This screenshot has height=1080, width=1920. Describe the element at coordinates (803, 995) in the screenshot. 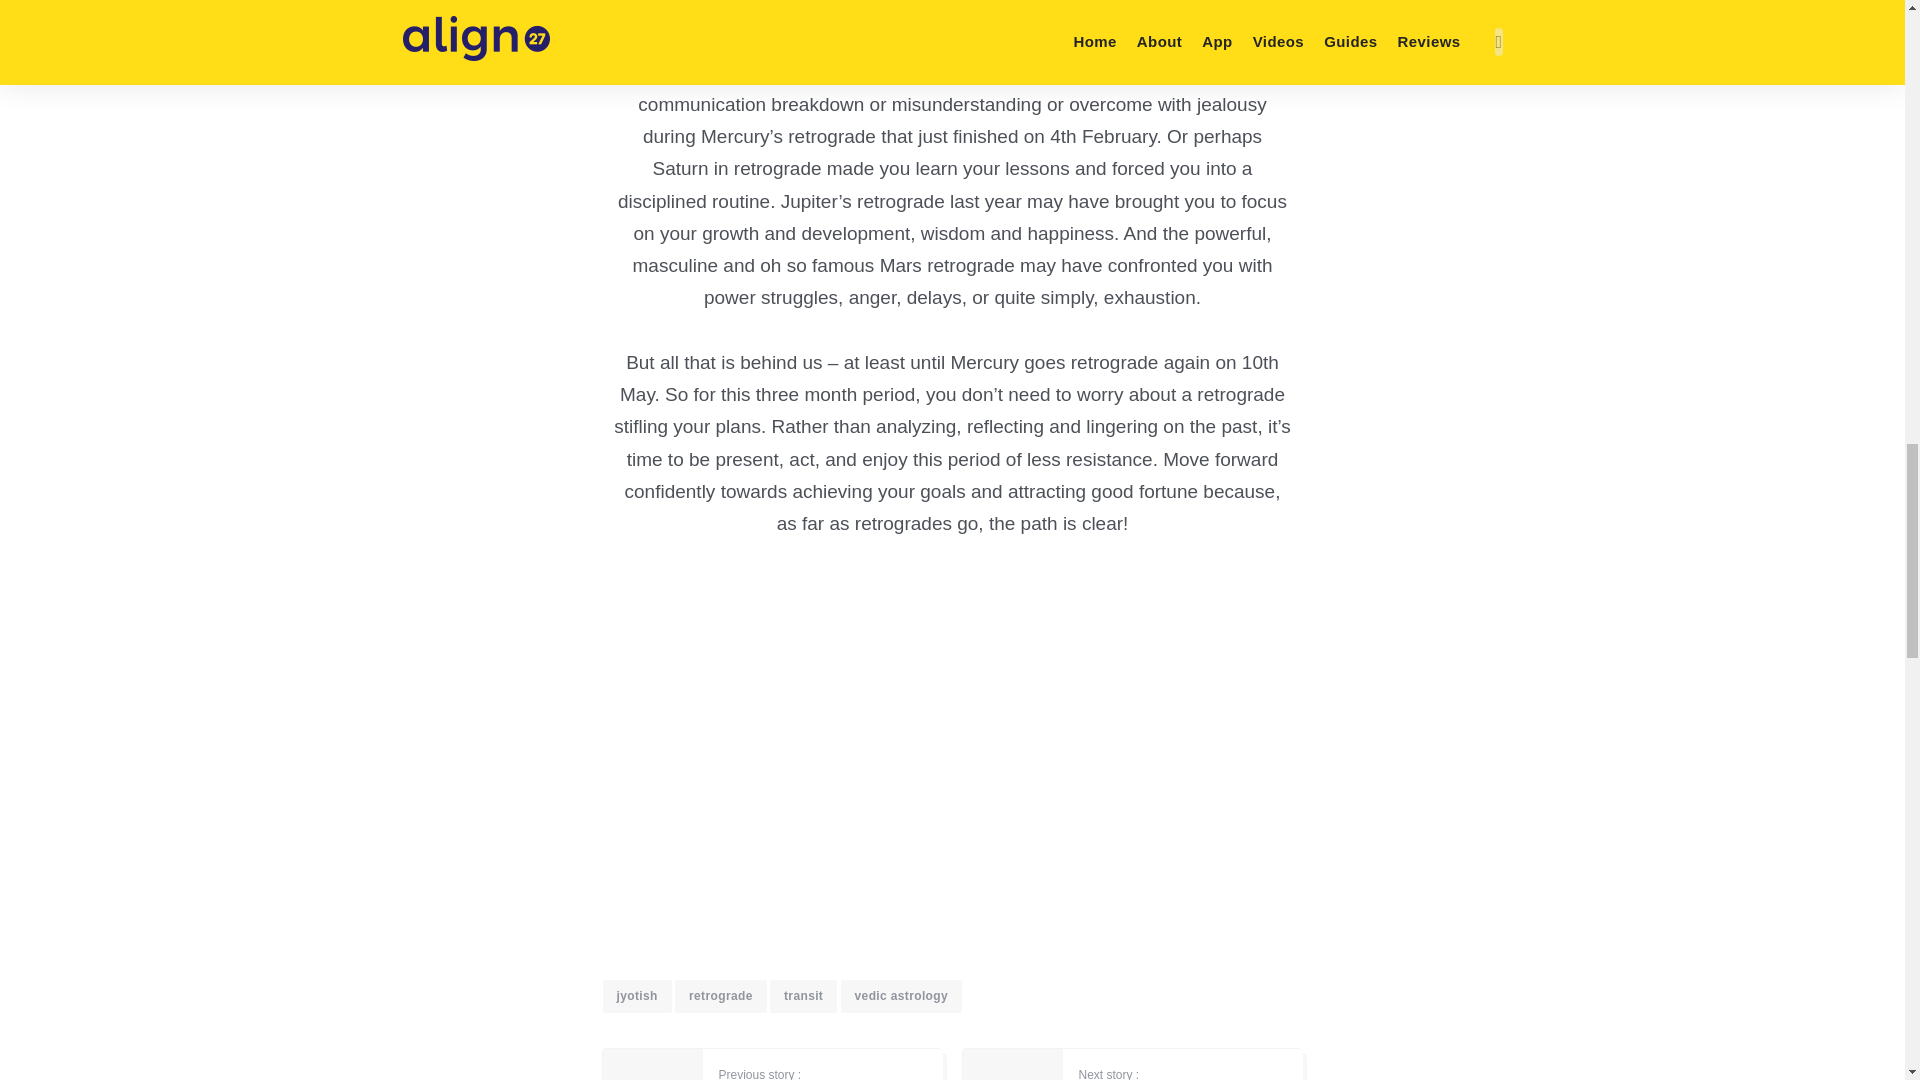

I see `transit` at that location.